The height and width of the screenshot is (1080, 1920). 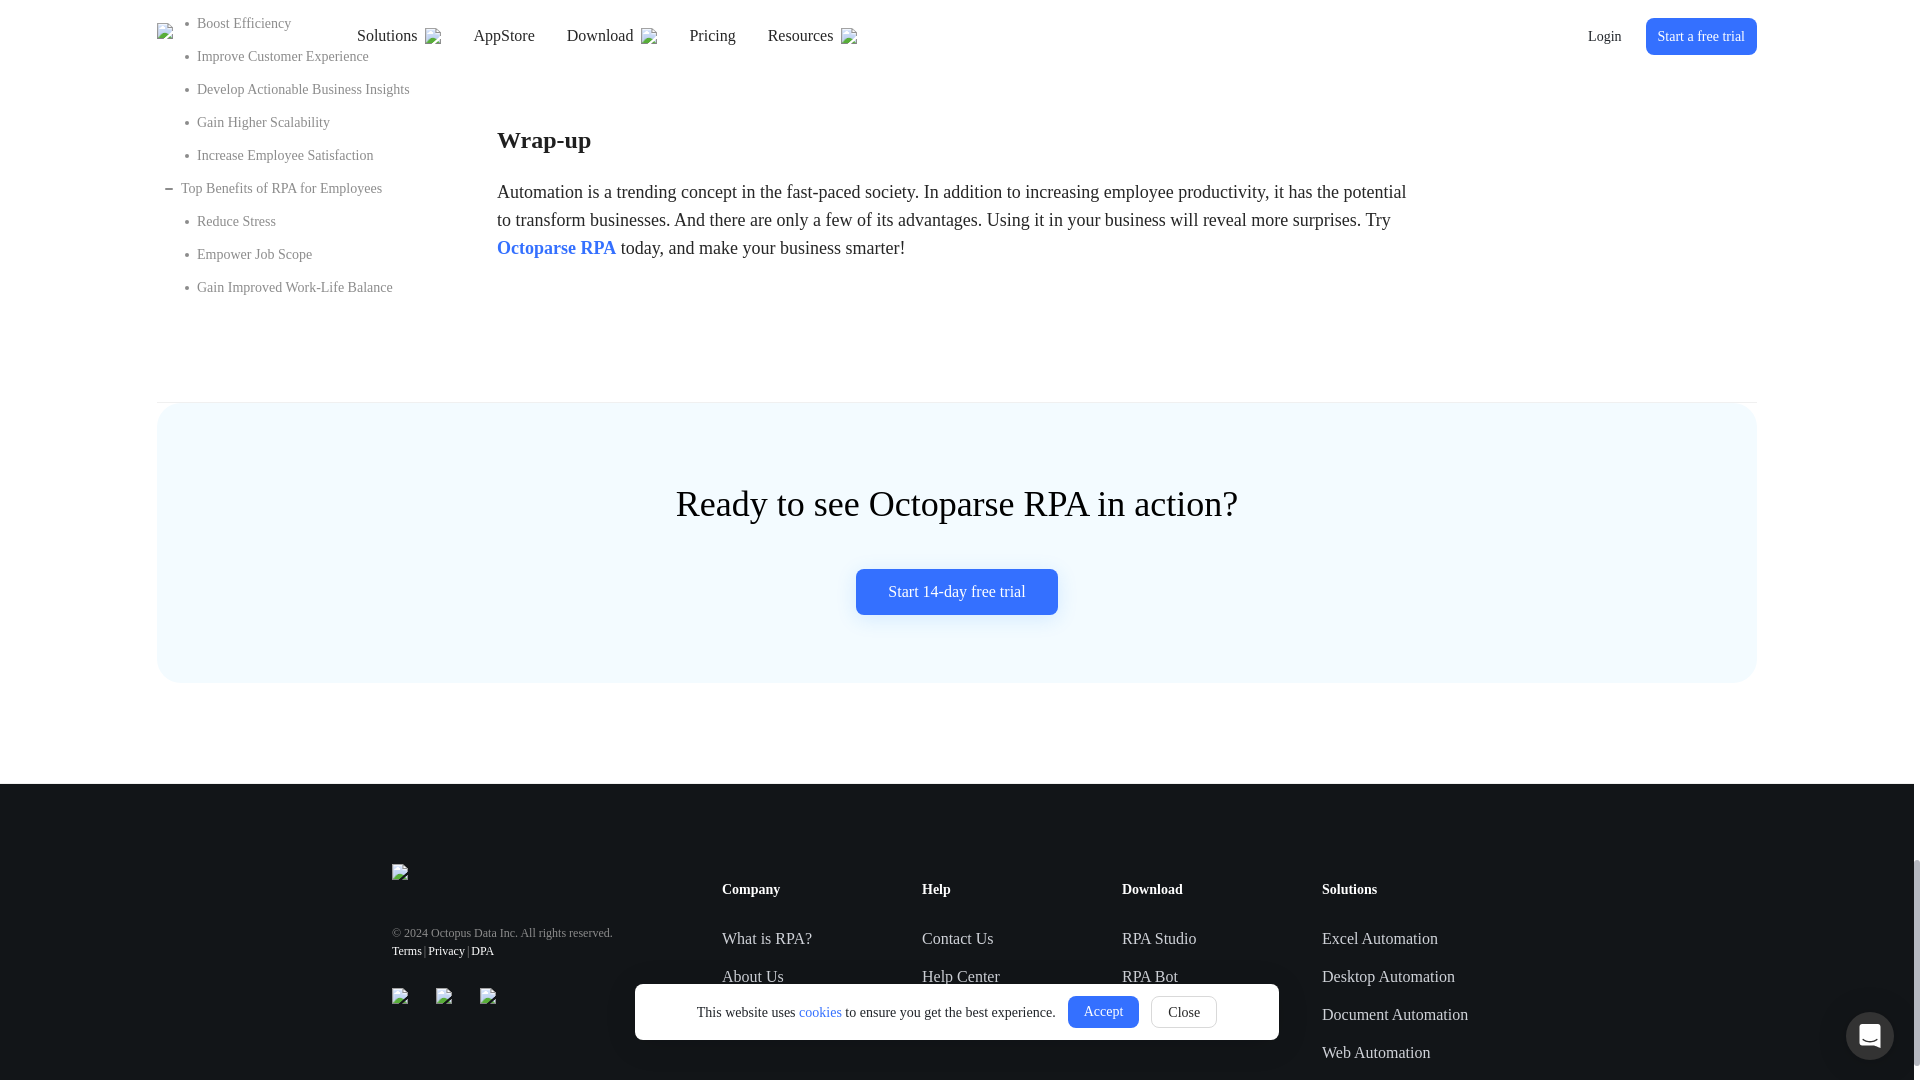 What do you see at coordinates (558, 246) in the screenshot?
I see `Octoparse RPA` at bounding box center [558, 246].